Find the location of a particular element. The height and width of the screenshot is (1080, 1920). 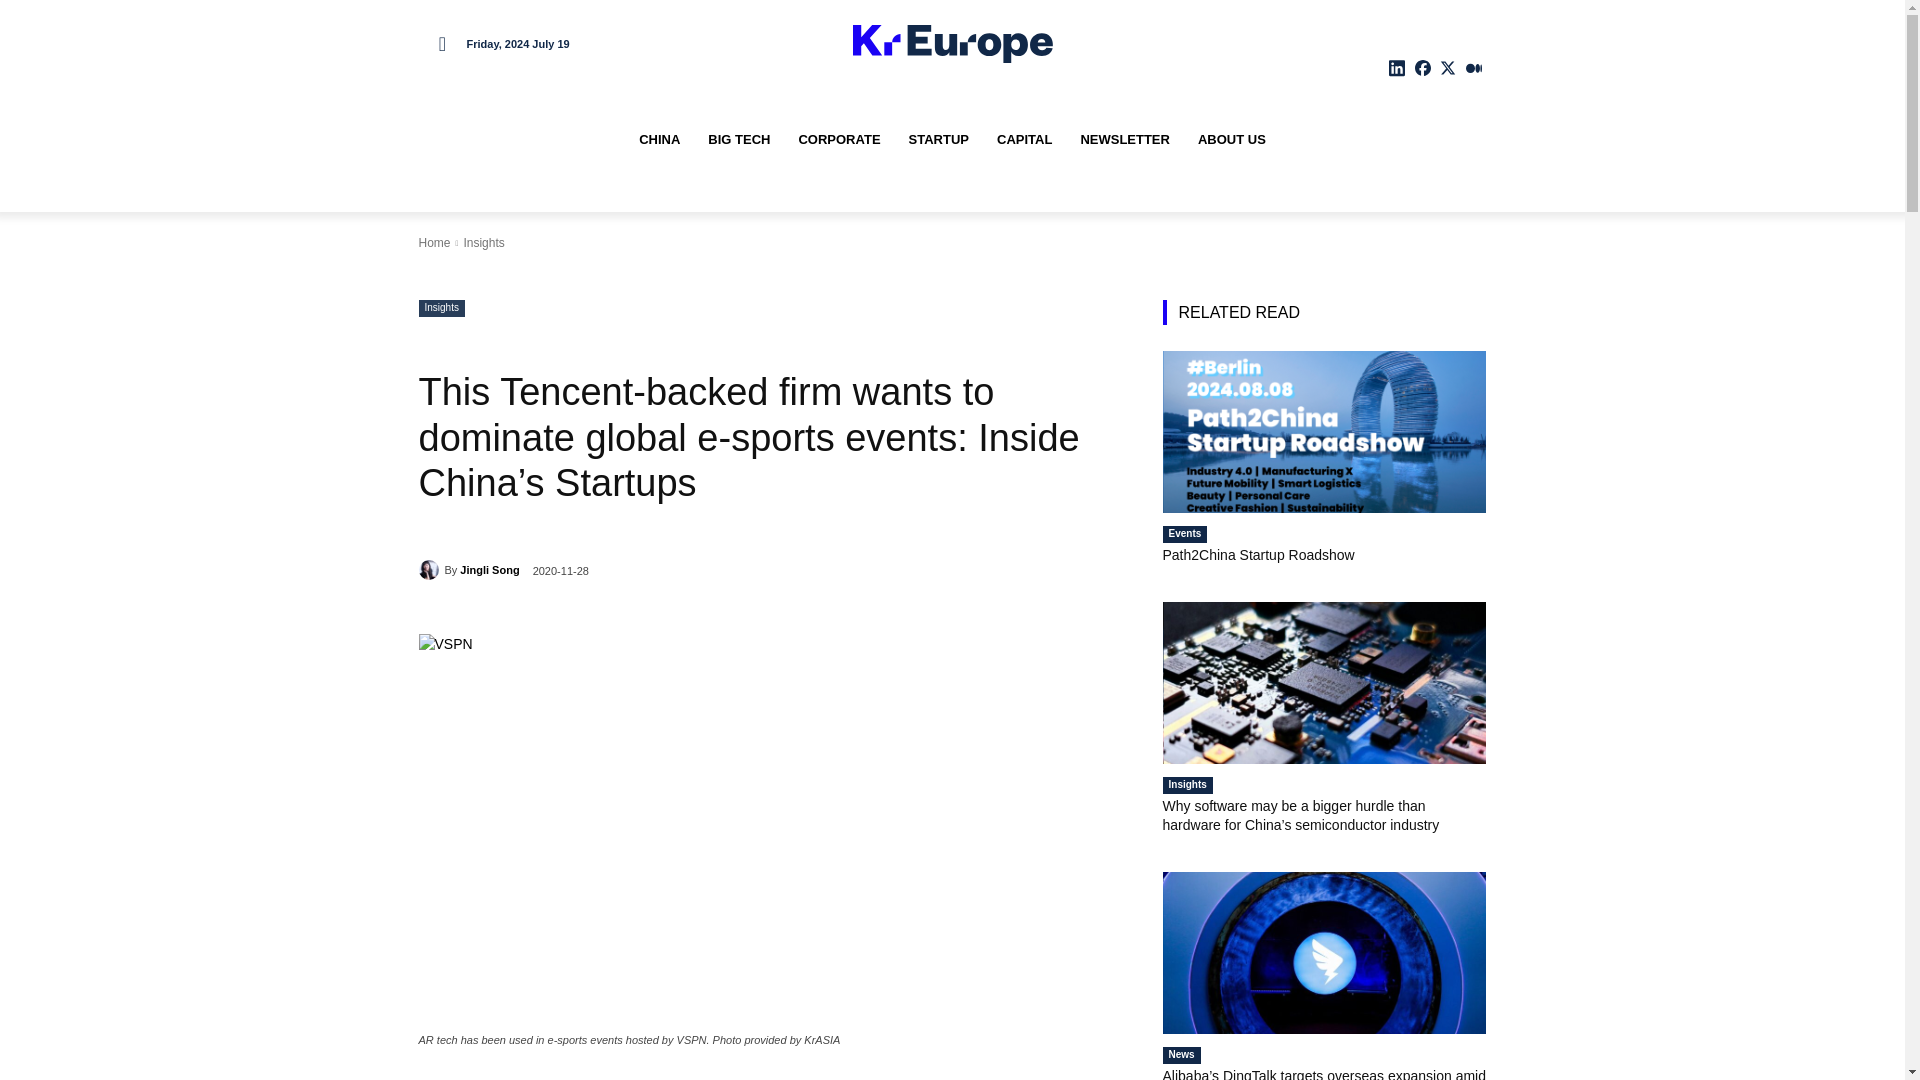

CORPORATE is located at coordinates (838, 140).